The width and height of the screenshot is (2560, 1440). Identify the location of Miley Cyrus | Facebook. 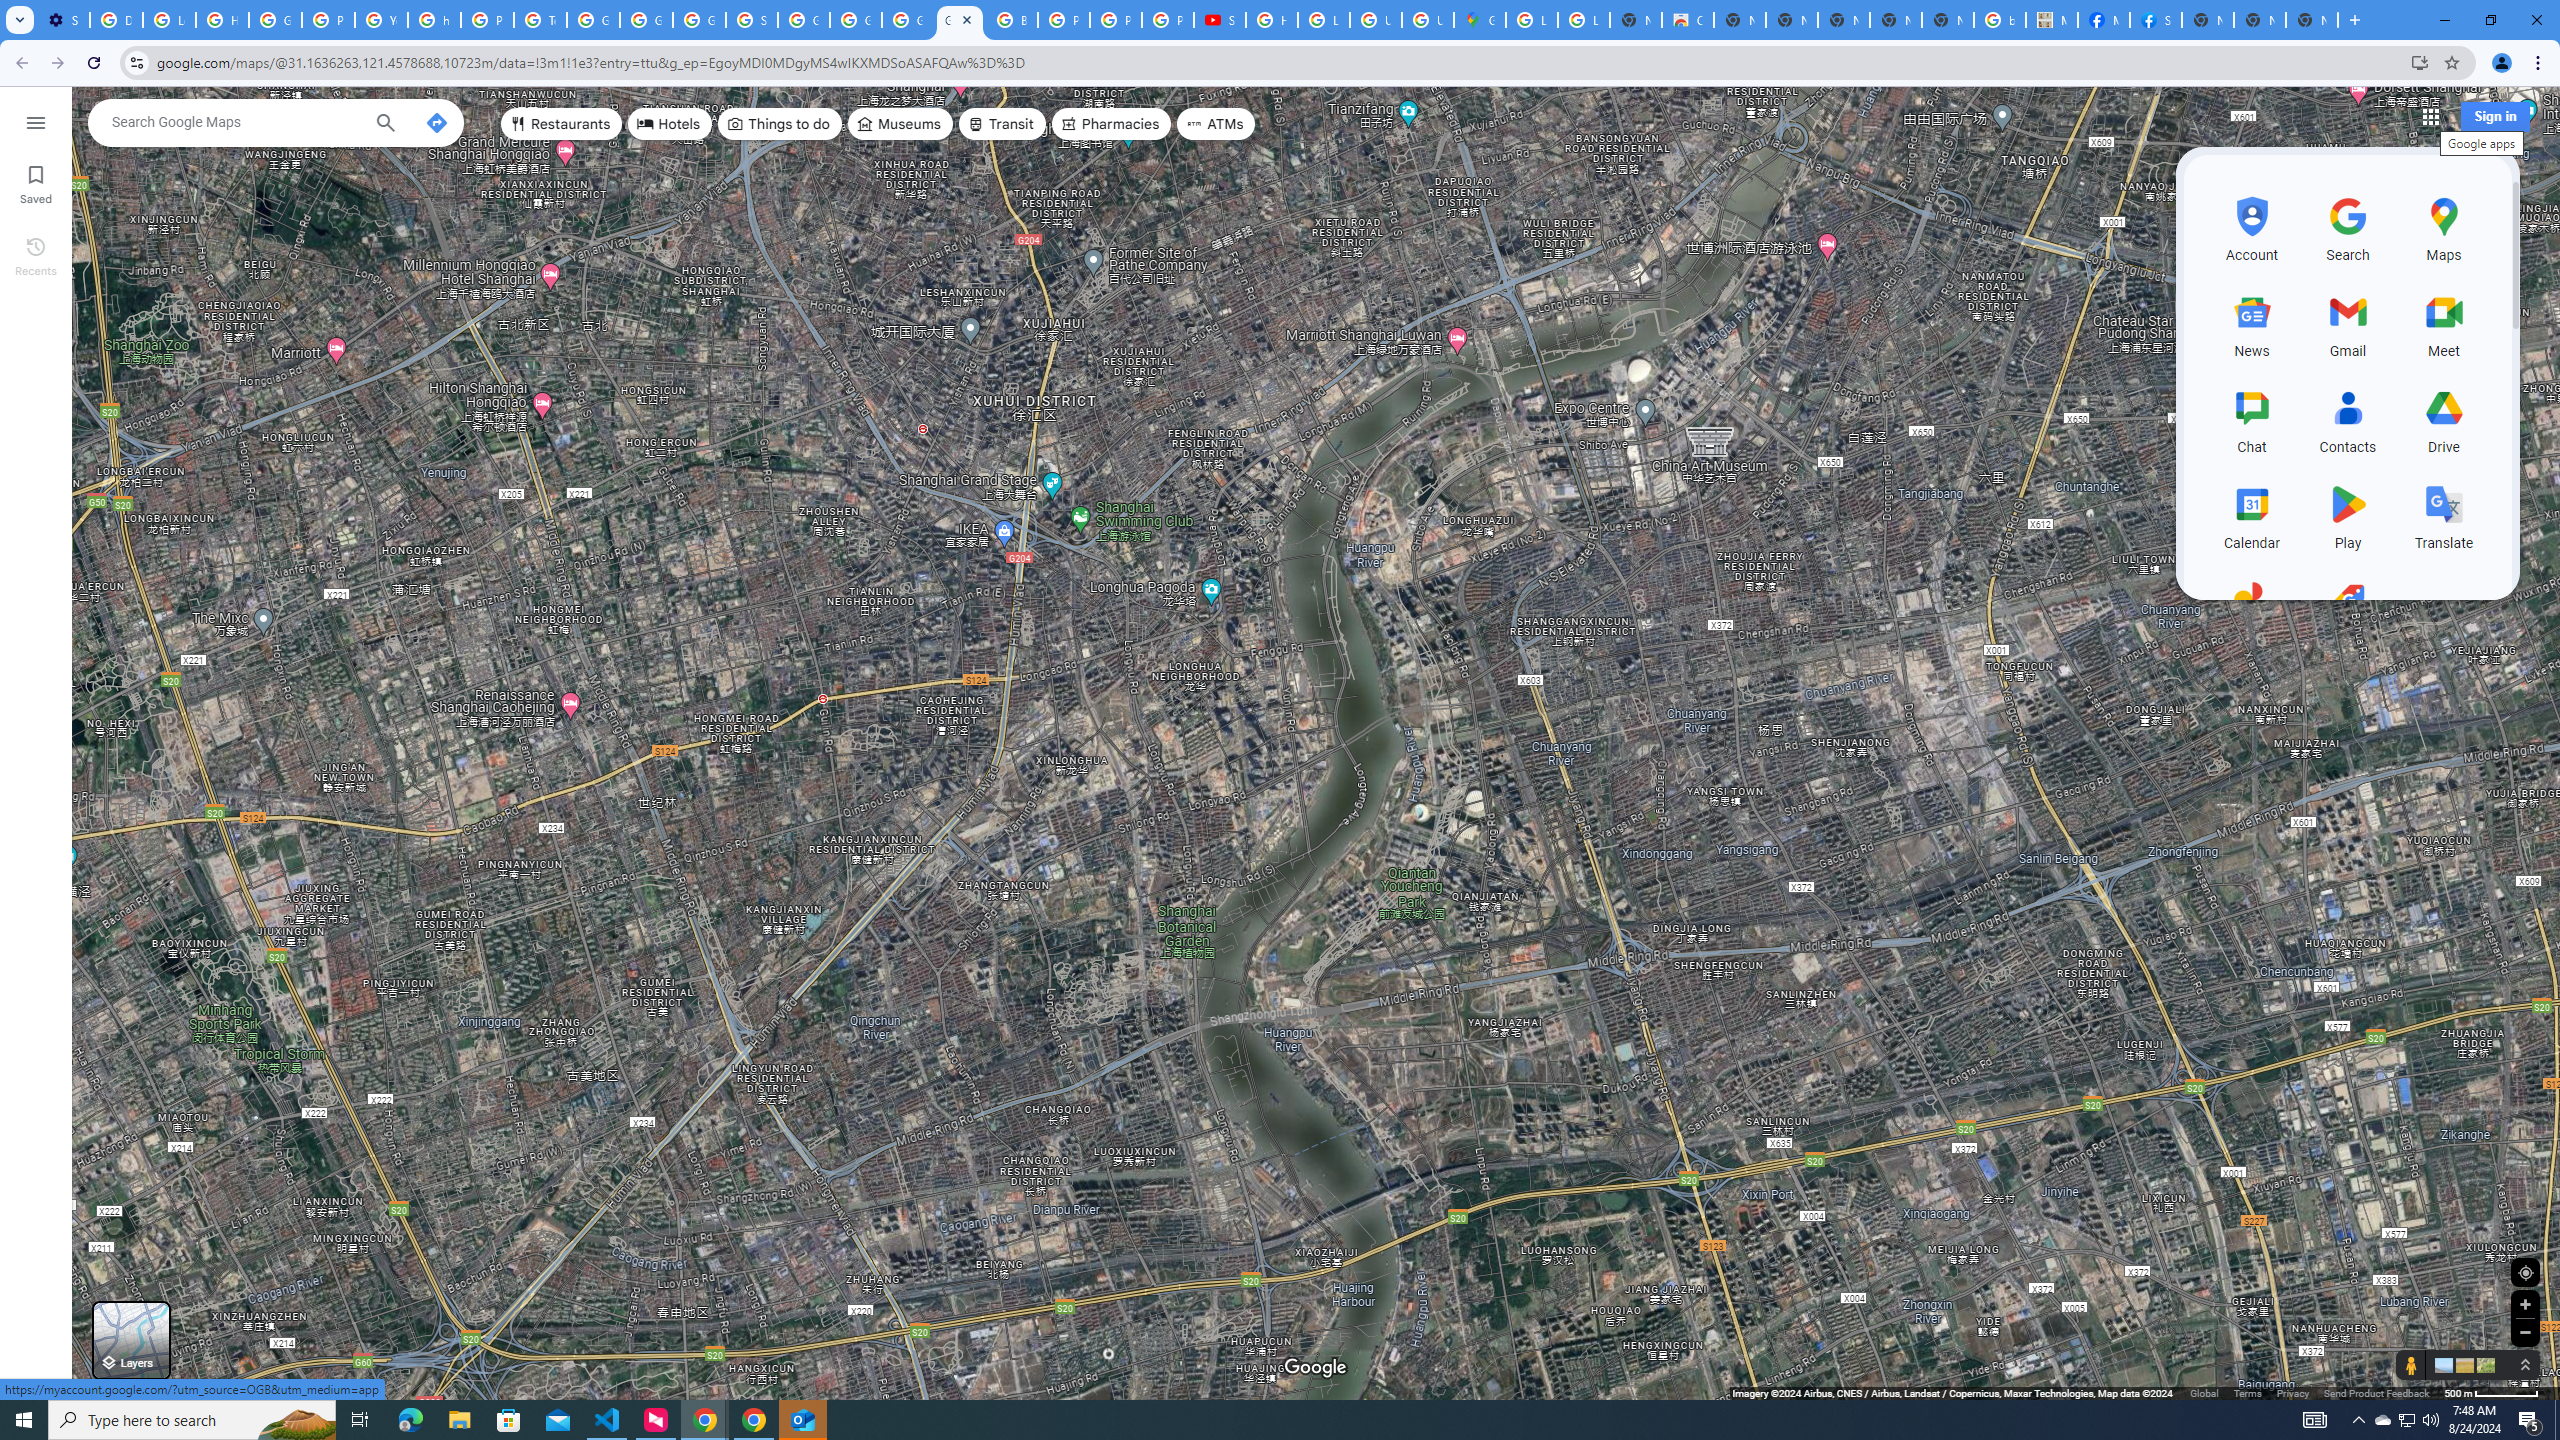
(2104, 20).